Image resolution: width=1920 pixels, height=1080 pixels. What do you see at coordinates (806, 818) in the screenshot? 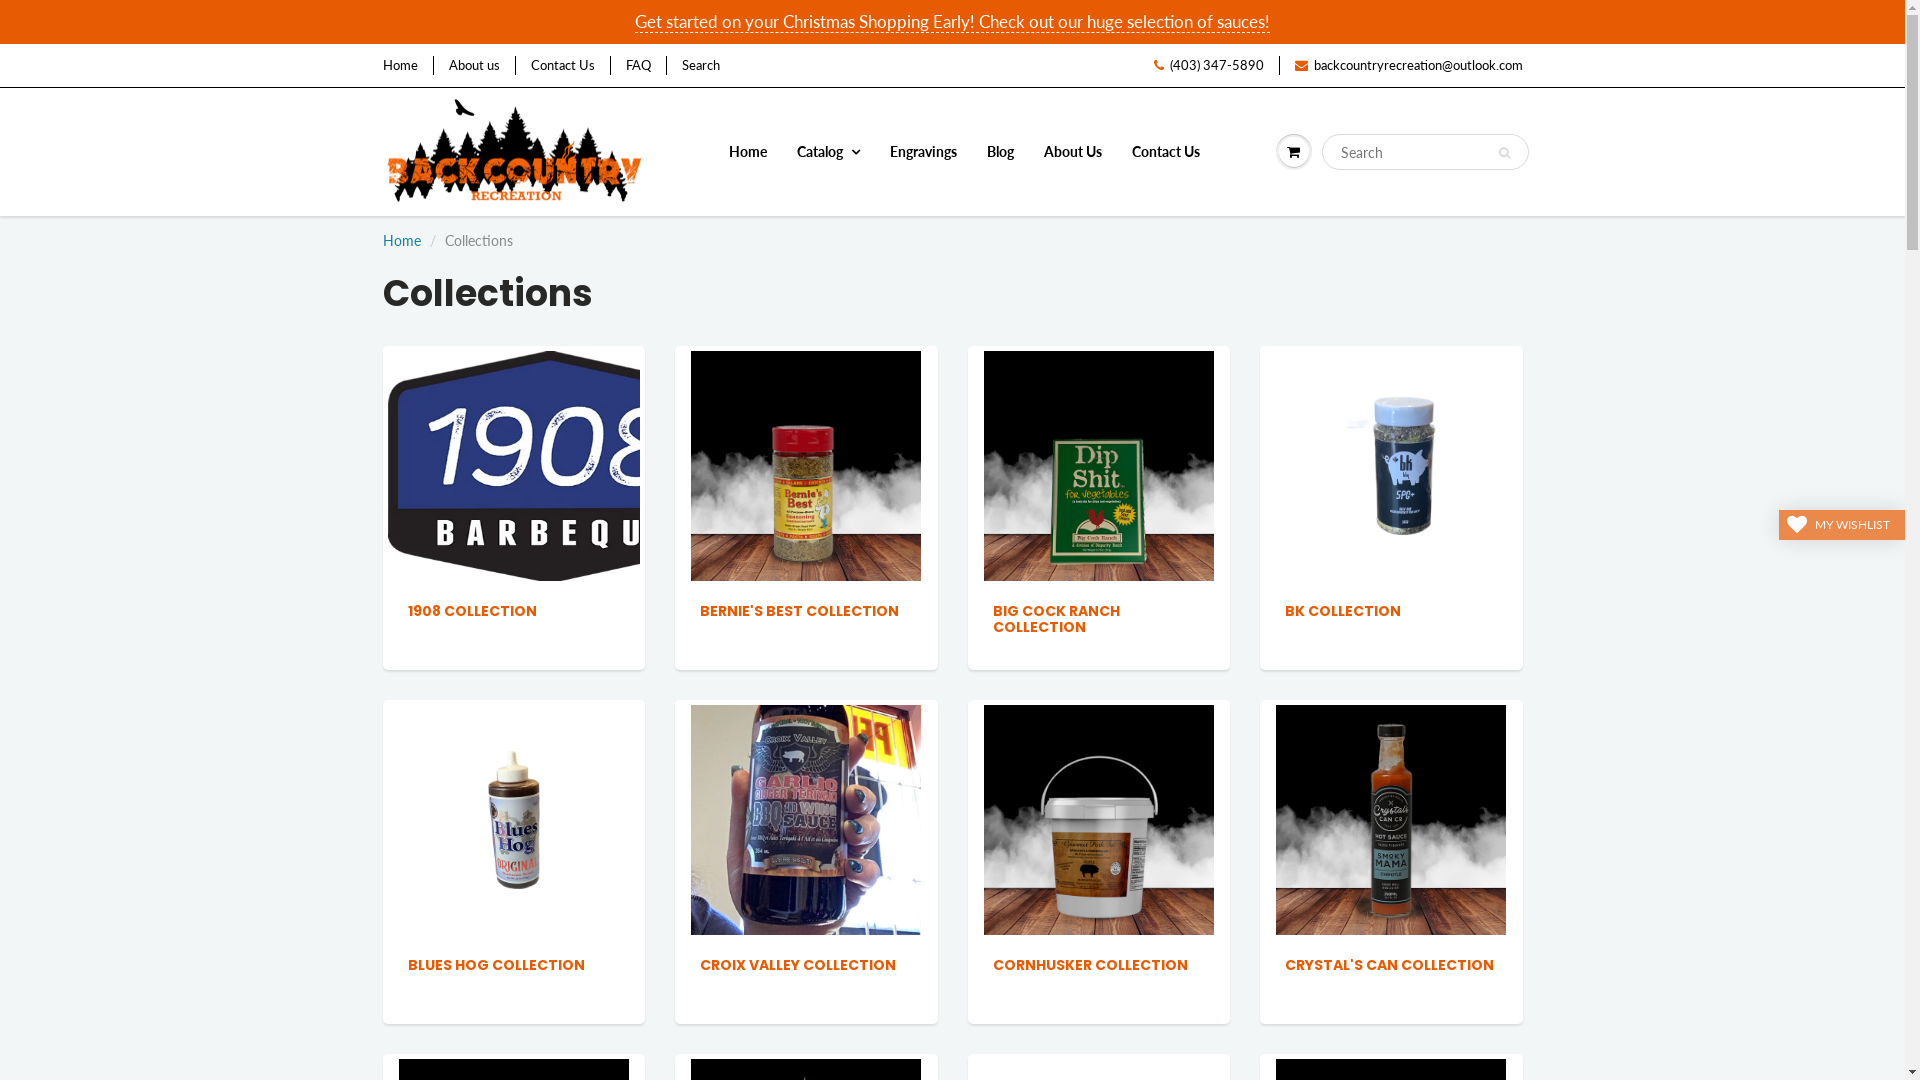
I see `Browse our Croix Valley Collection collection` at bounding box center [806, 818].